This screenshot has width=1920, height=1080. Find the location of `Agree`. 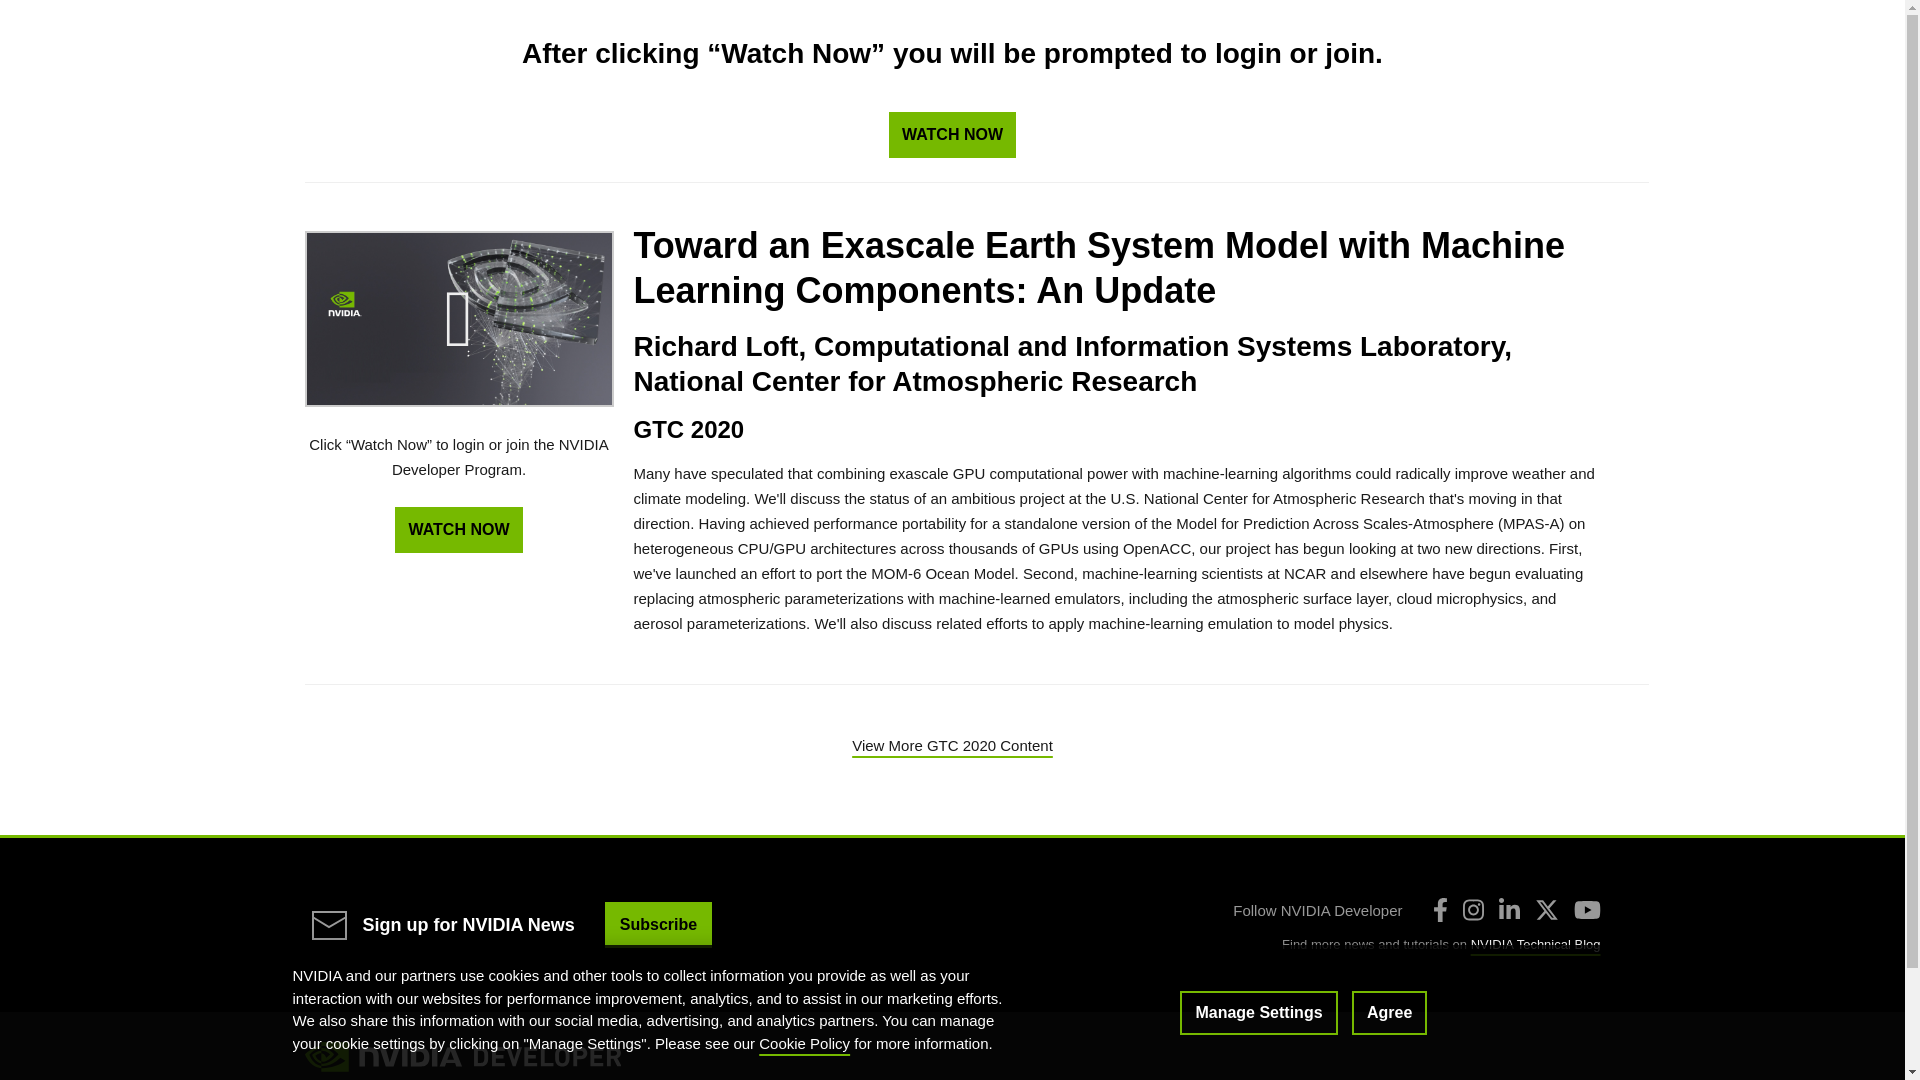

Agree is located at coordinates (1388, 1012).